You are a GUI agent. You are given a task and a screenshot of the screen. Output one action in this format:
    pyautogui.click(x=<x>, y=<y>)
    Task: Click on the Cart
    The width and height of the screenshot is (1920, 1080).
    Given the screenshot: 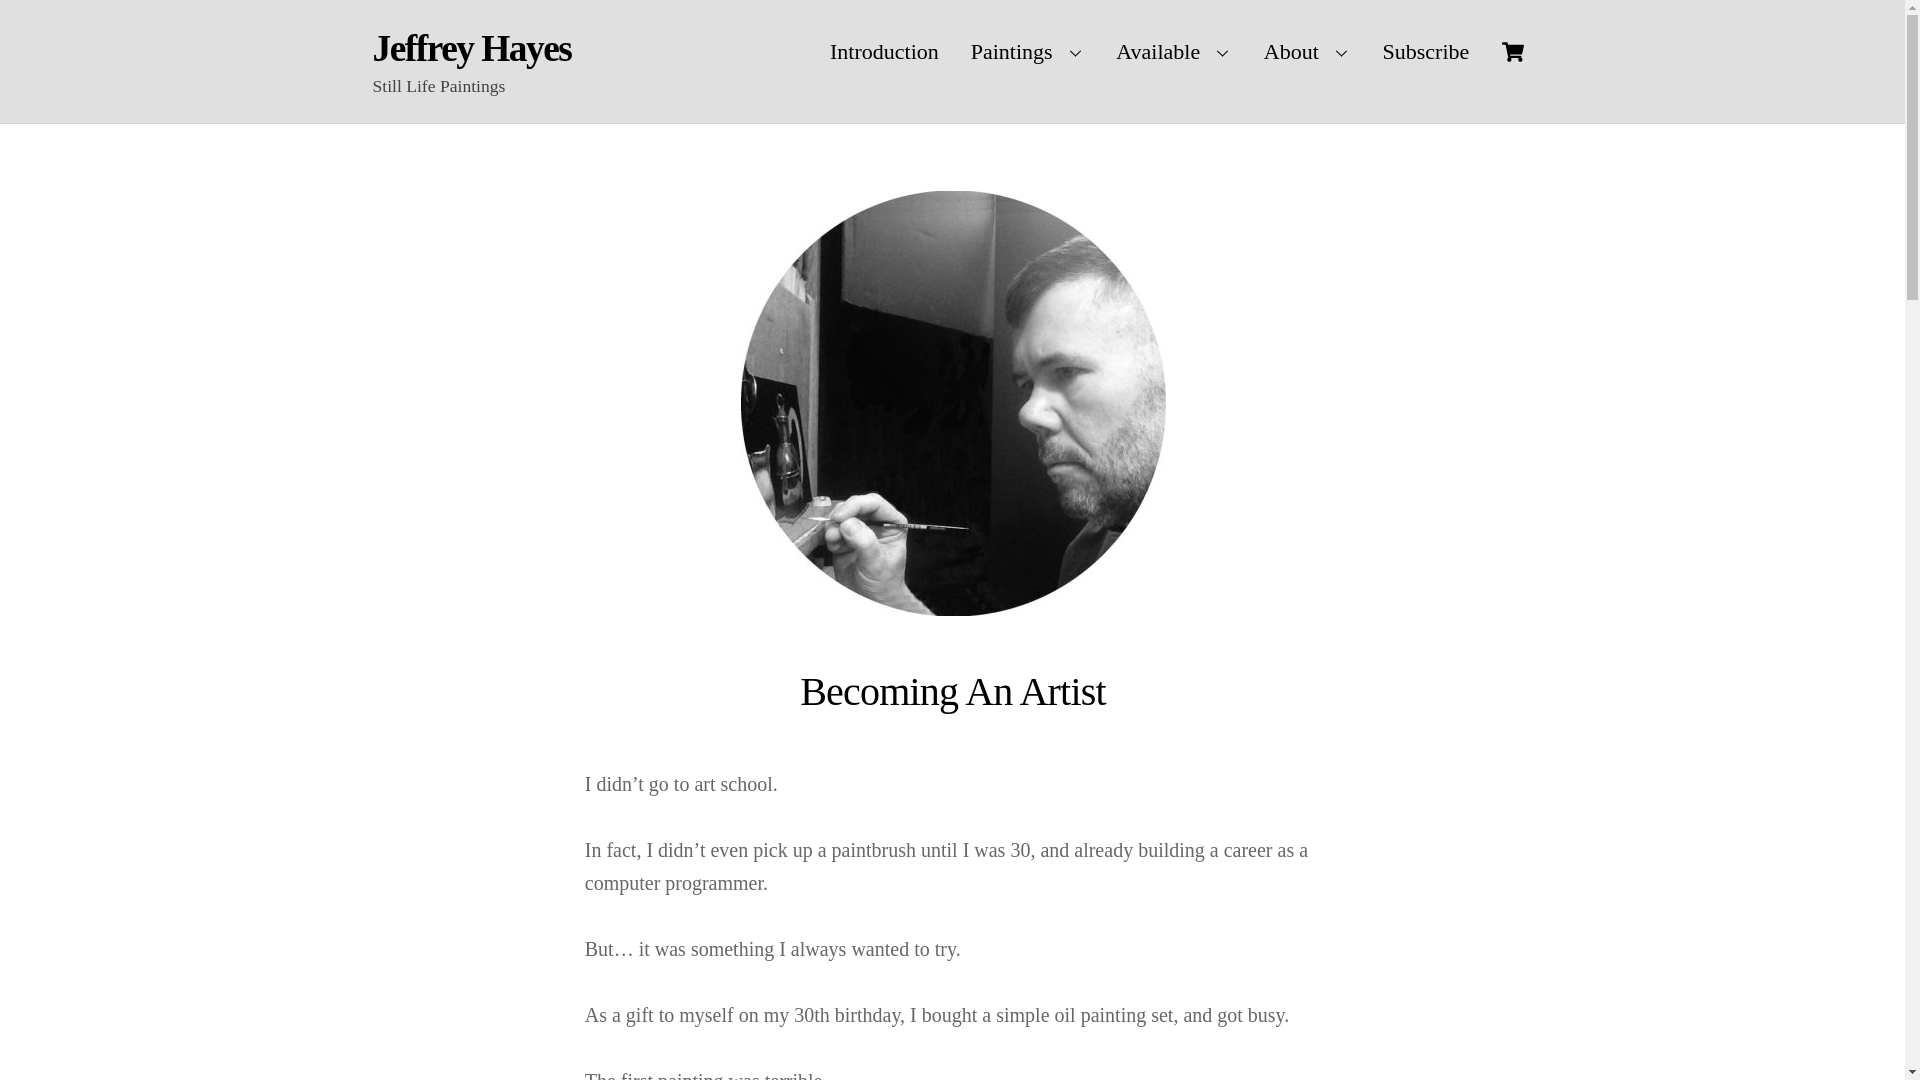 What is the action you would take?
    pyautogui.click(x=952, y=51)
    